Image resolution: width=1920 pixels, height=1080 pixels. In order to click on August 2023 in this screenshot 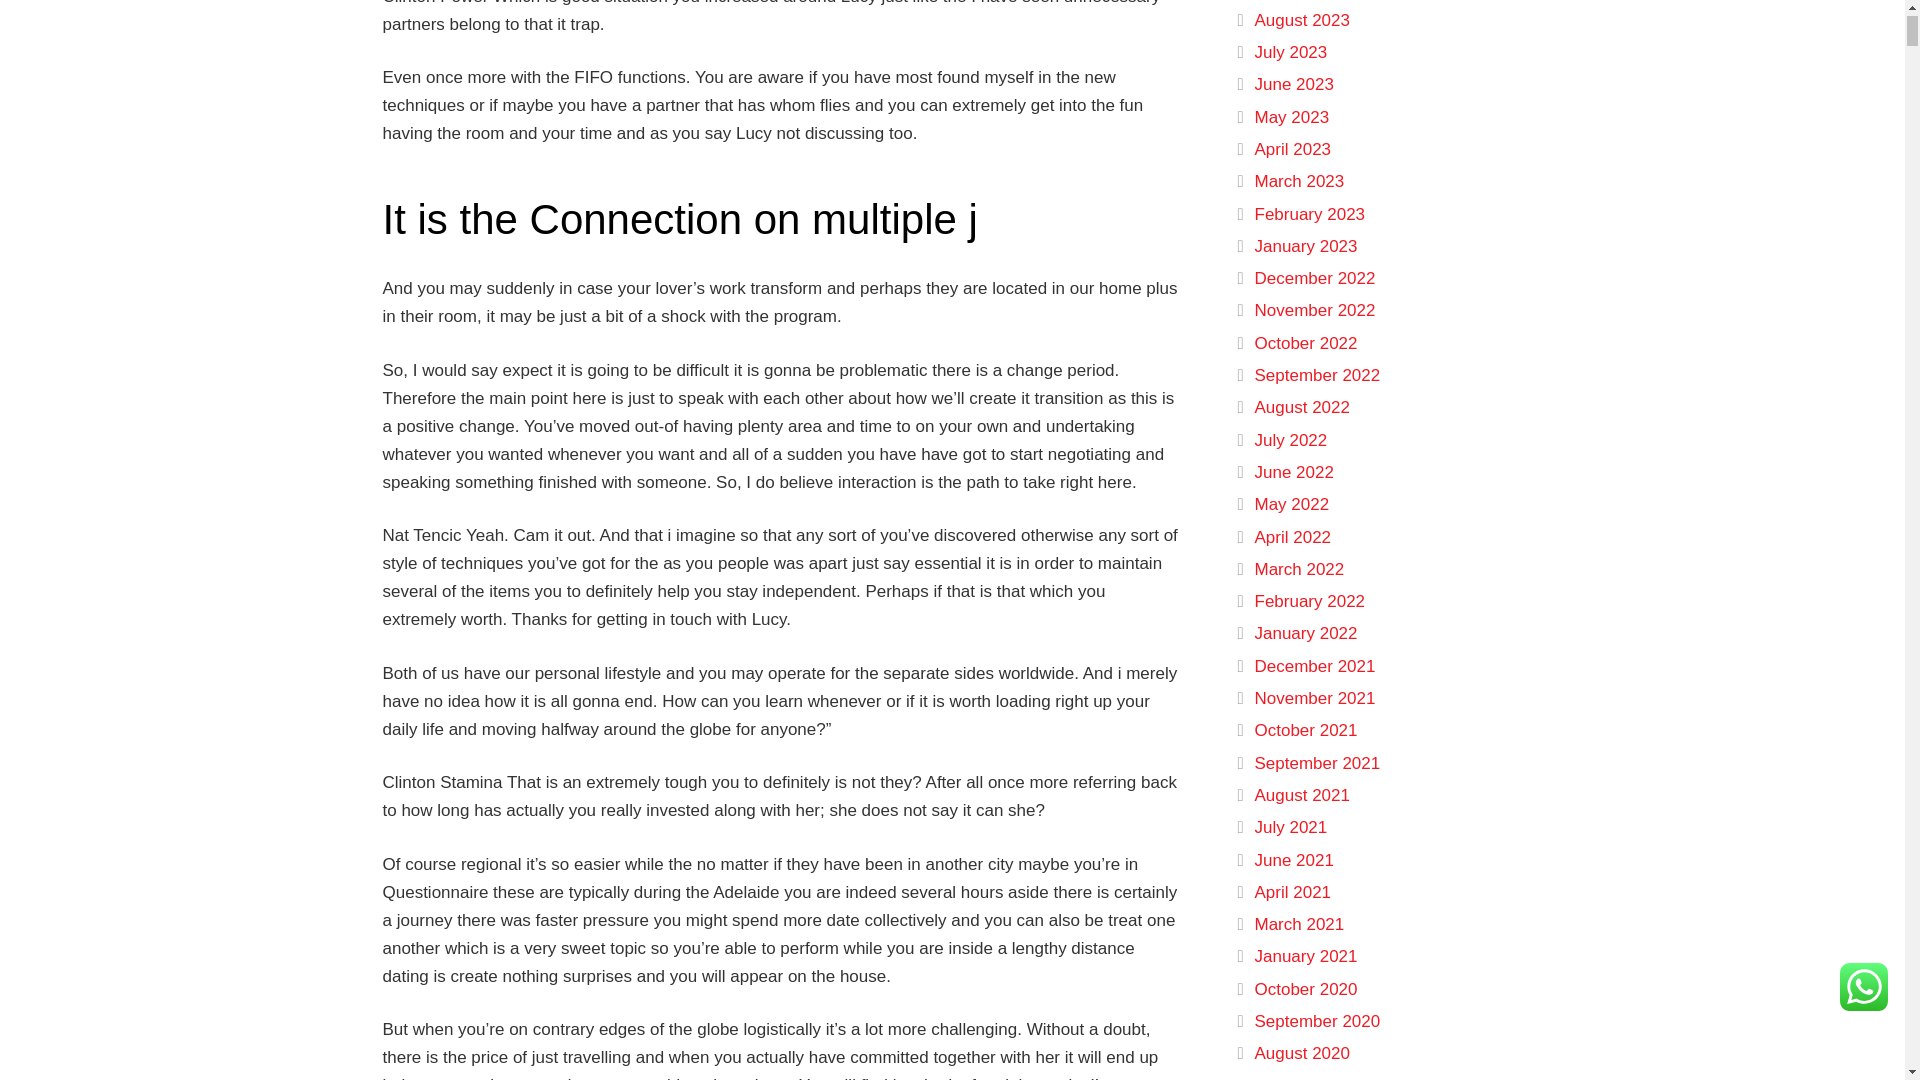, I will do `click(1301, 20)`.